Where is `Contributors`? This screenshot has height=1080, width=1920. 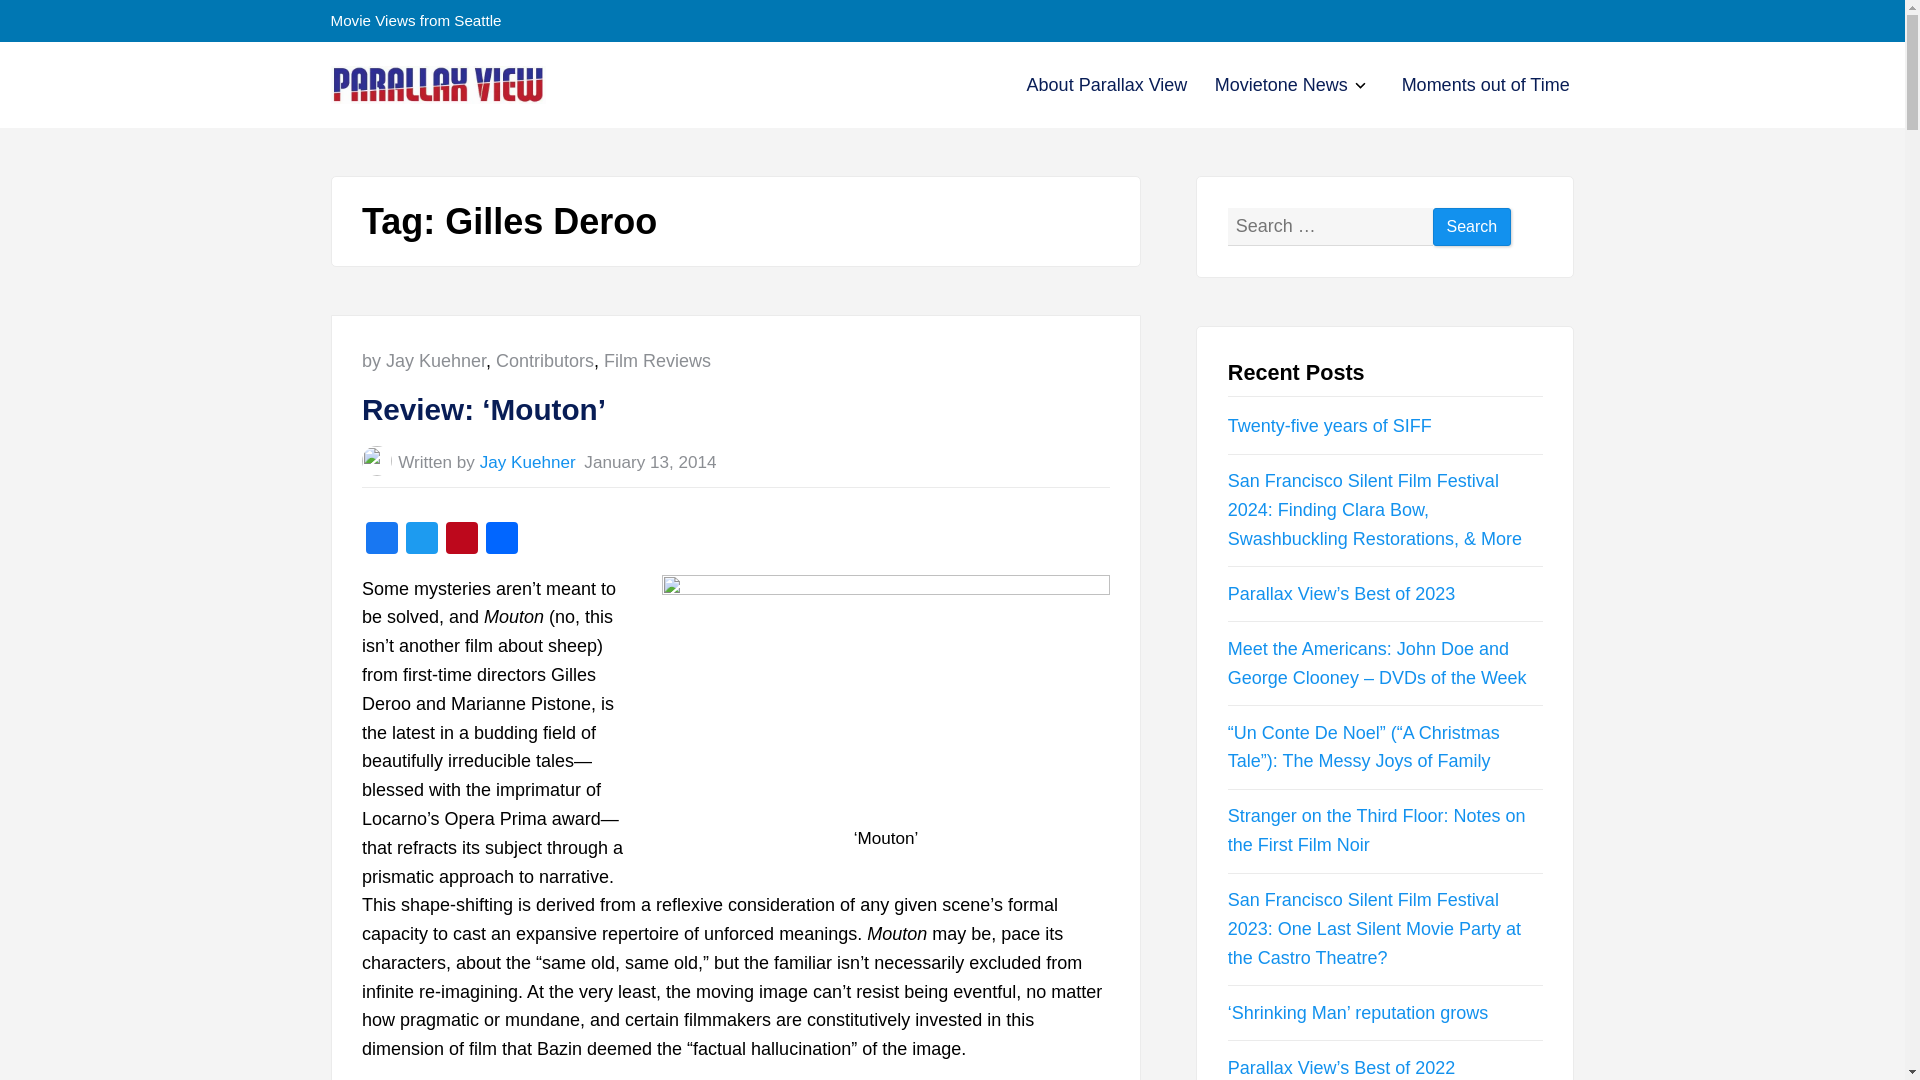 Contributors is located at coordinates (544, 361).